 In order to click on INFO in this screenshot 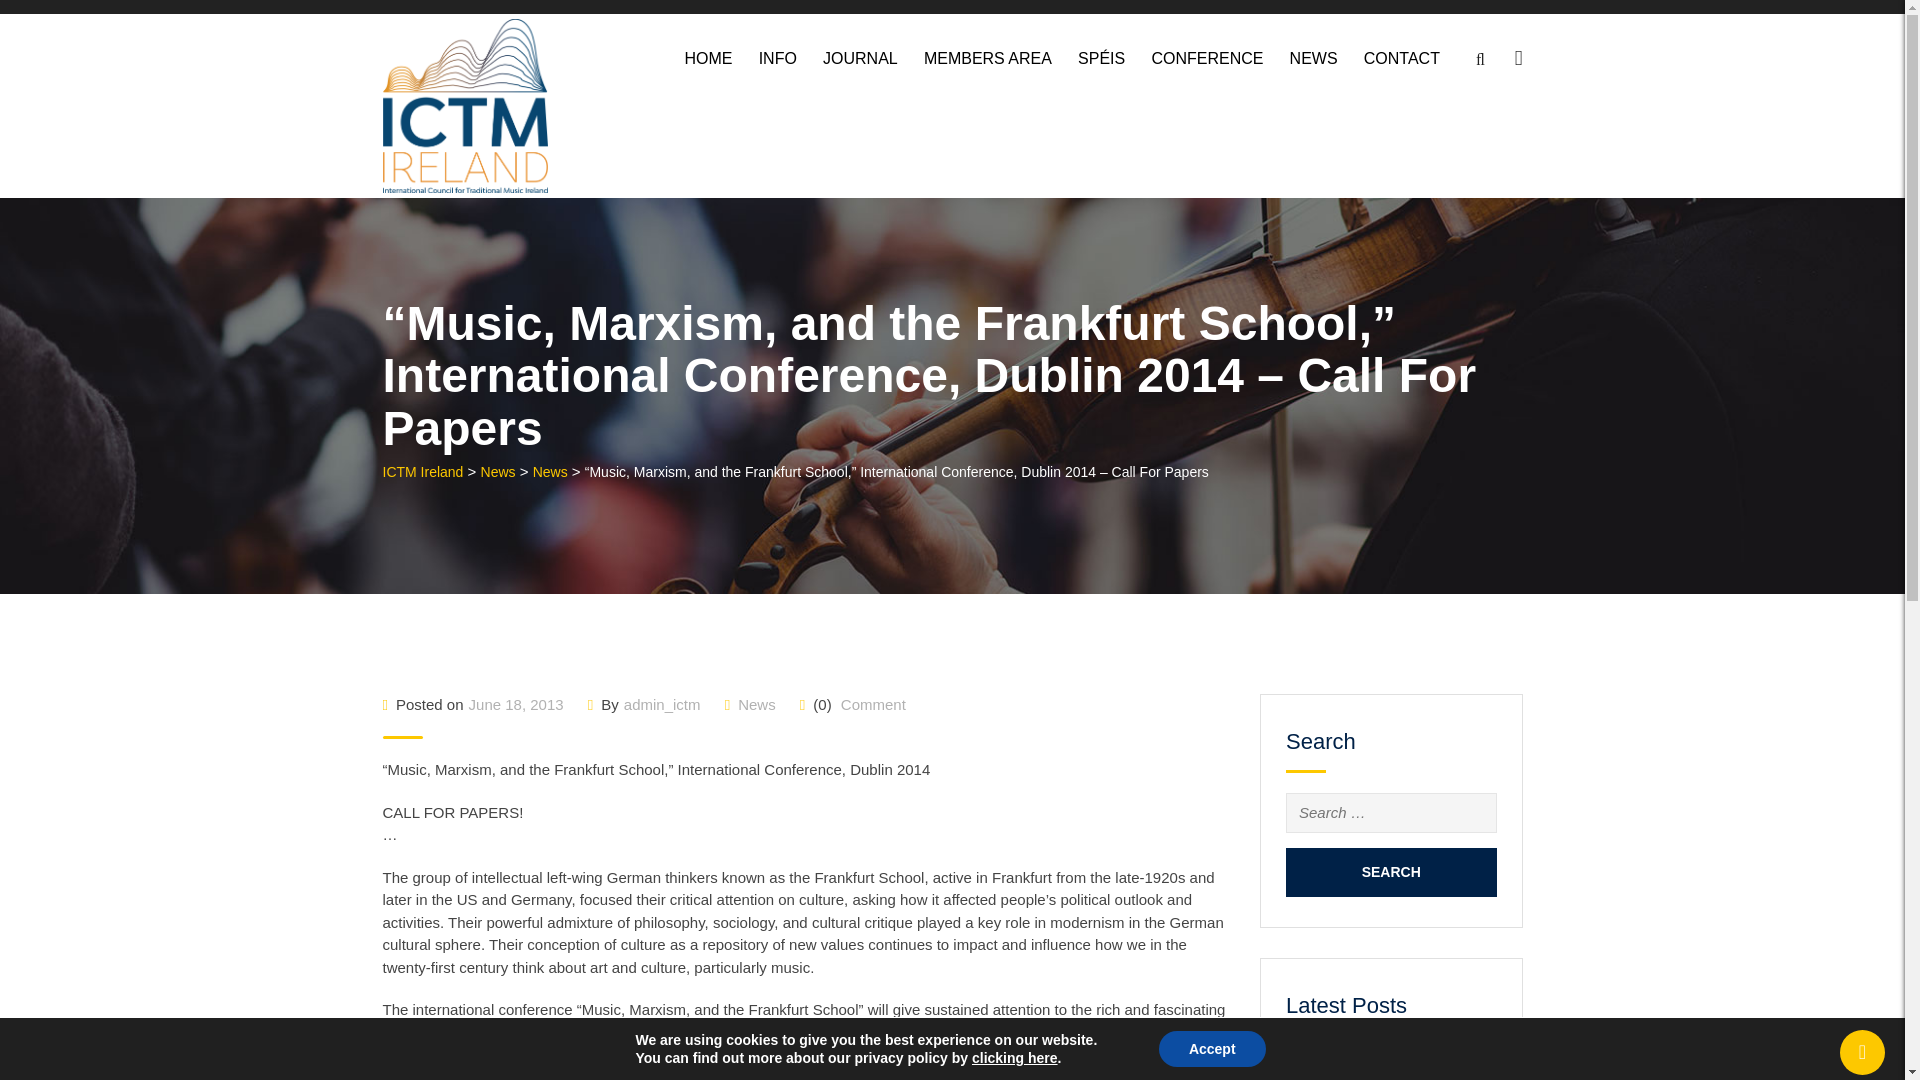, I will do `click(778, 58)`.